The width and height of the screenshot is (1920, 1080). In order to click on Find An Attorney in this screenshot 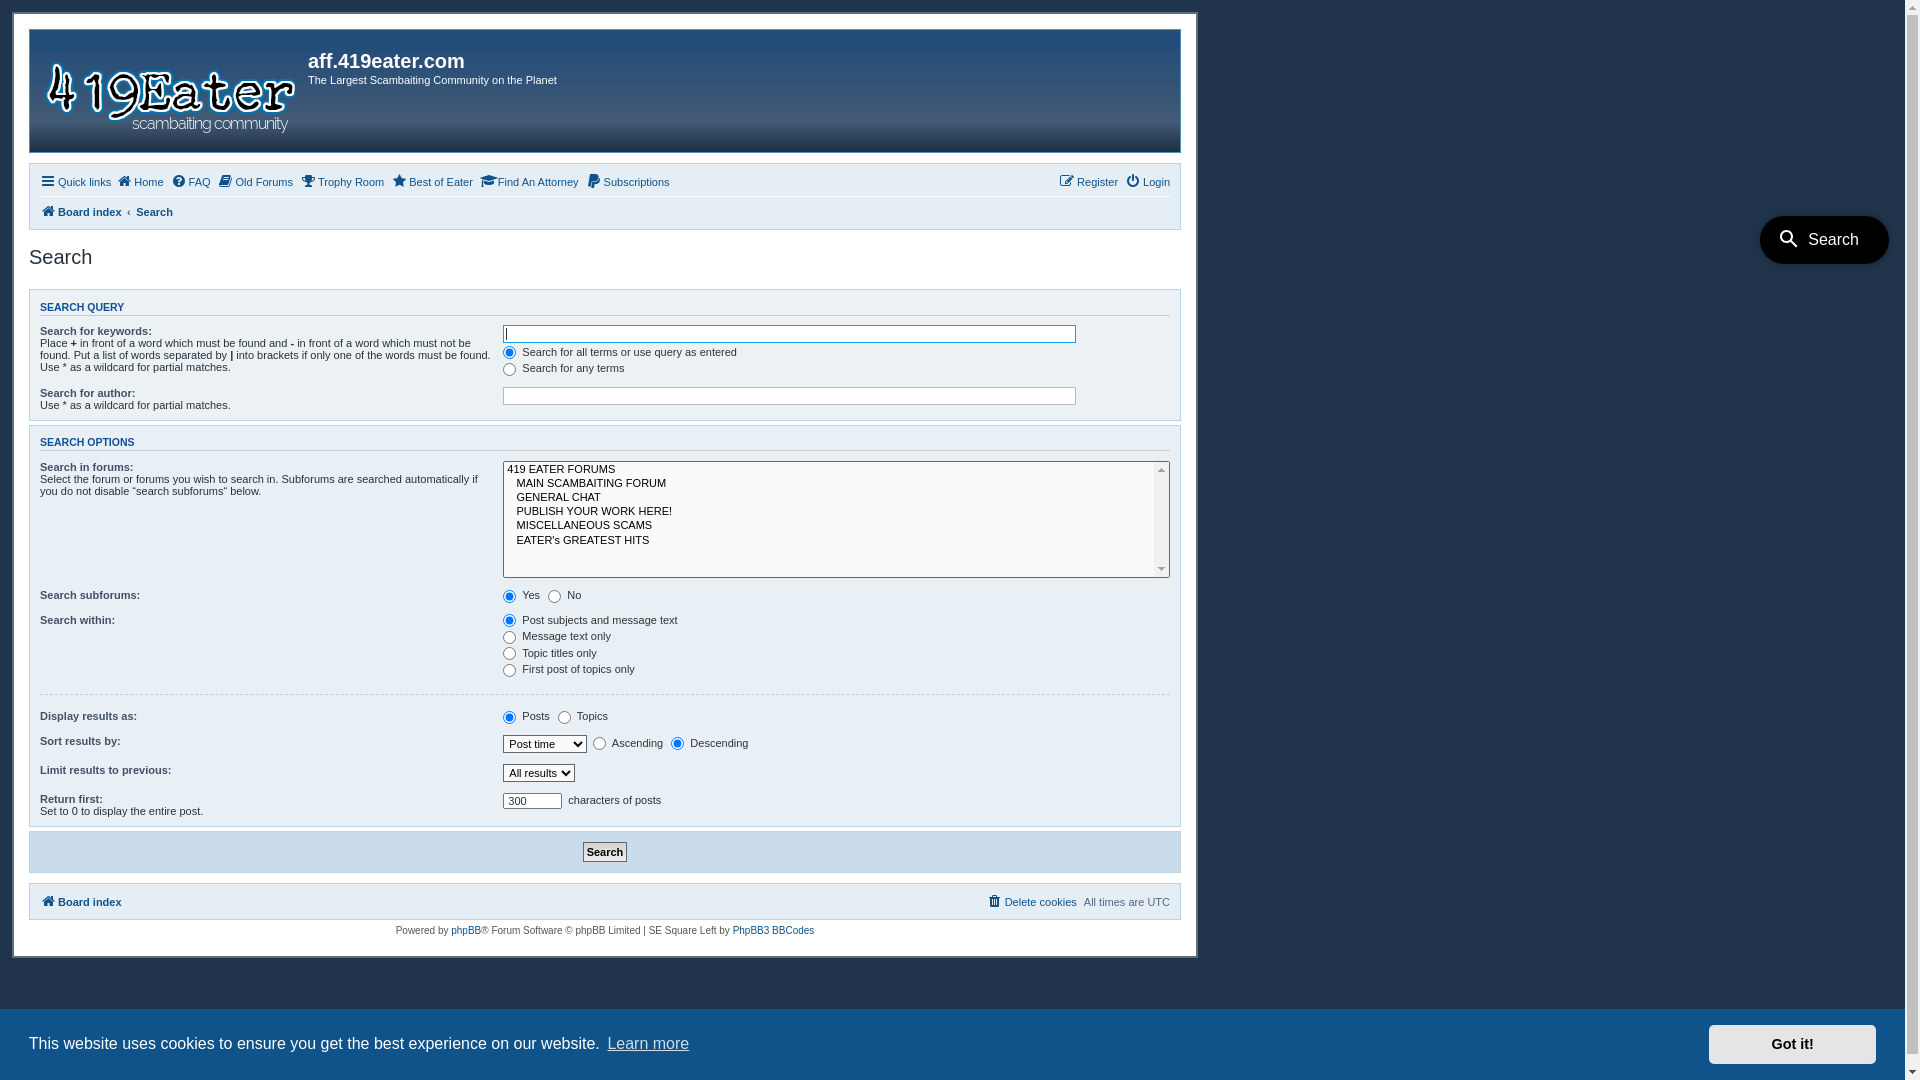, I will do `click(530, 182)`.